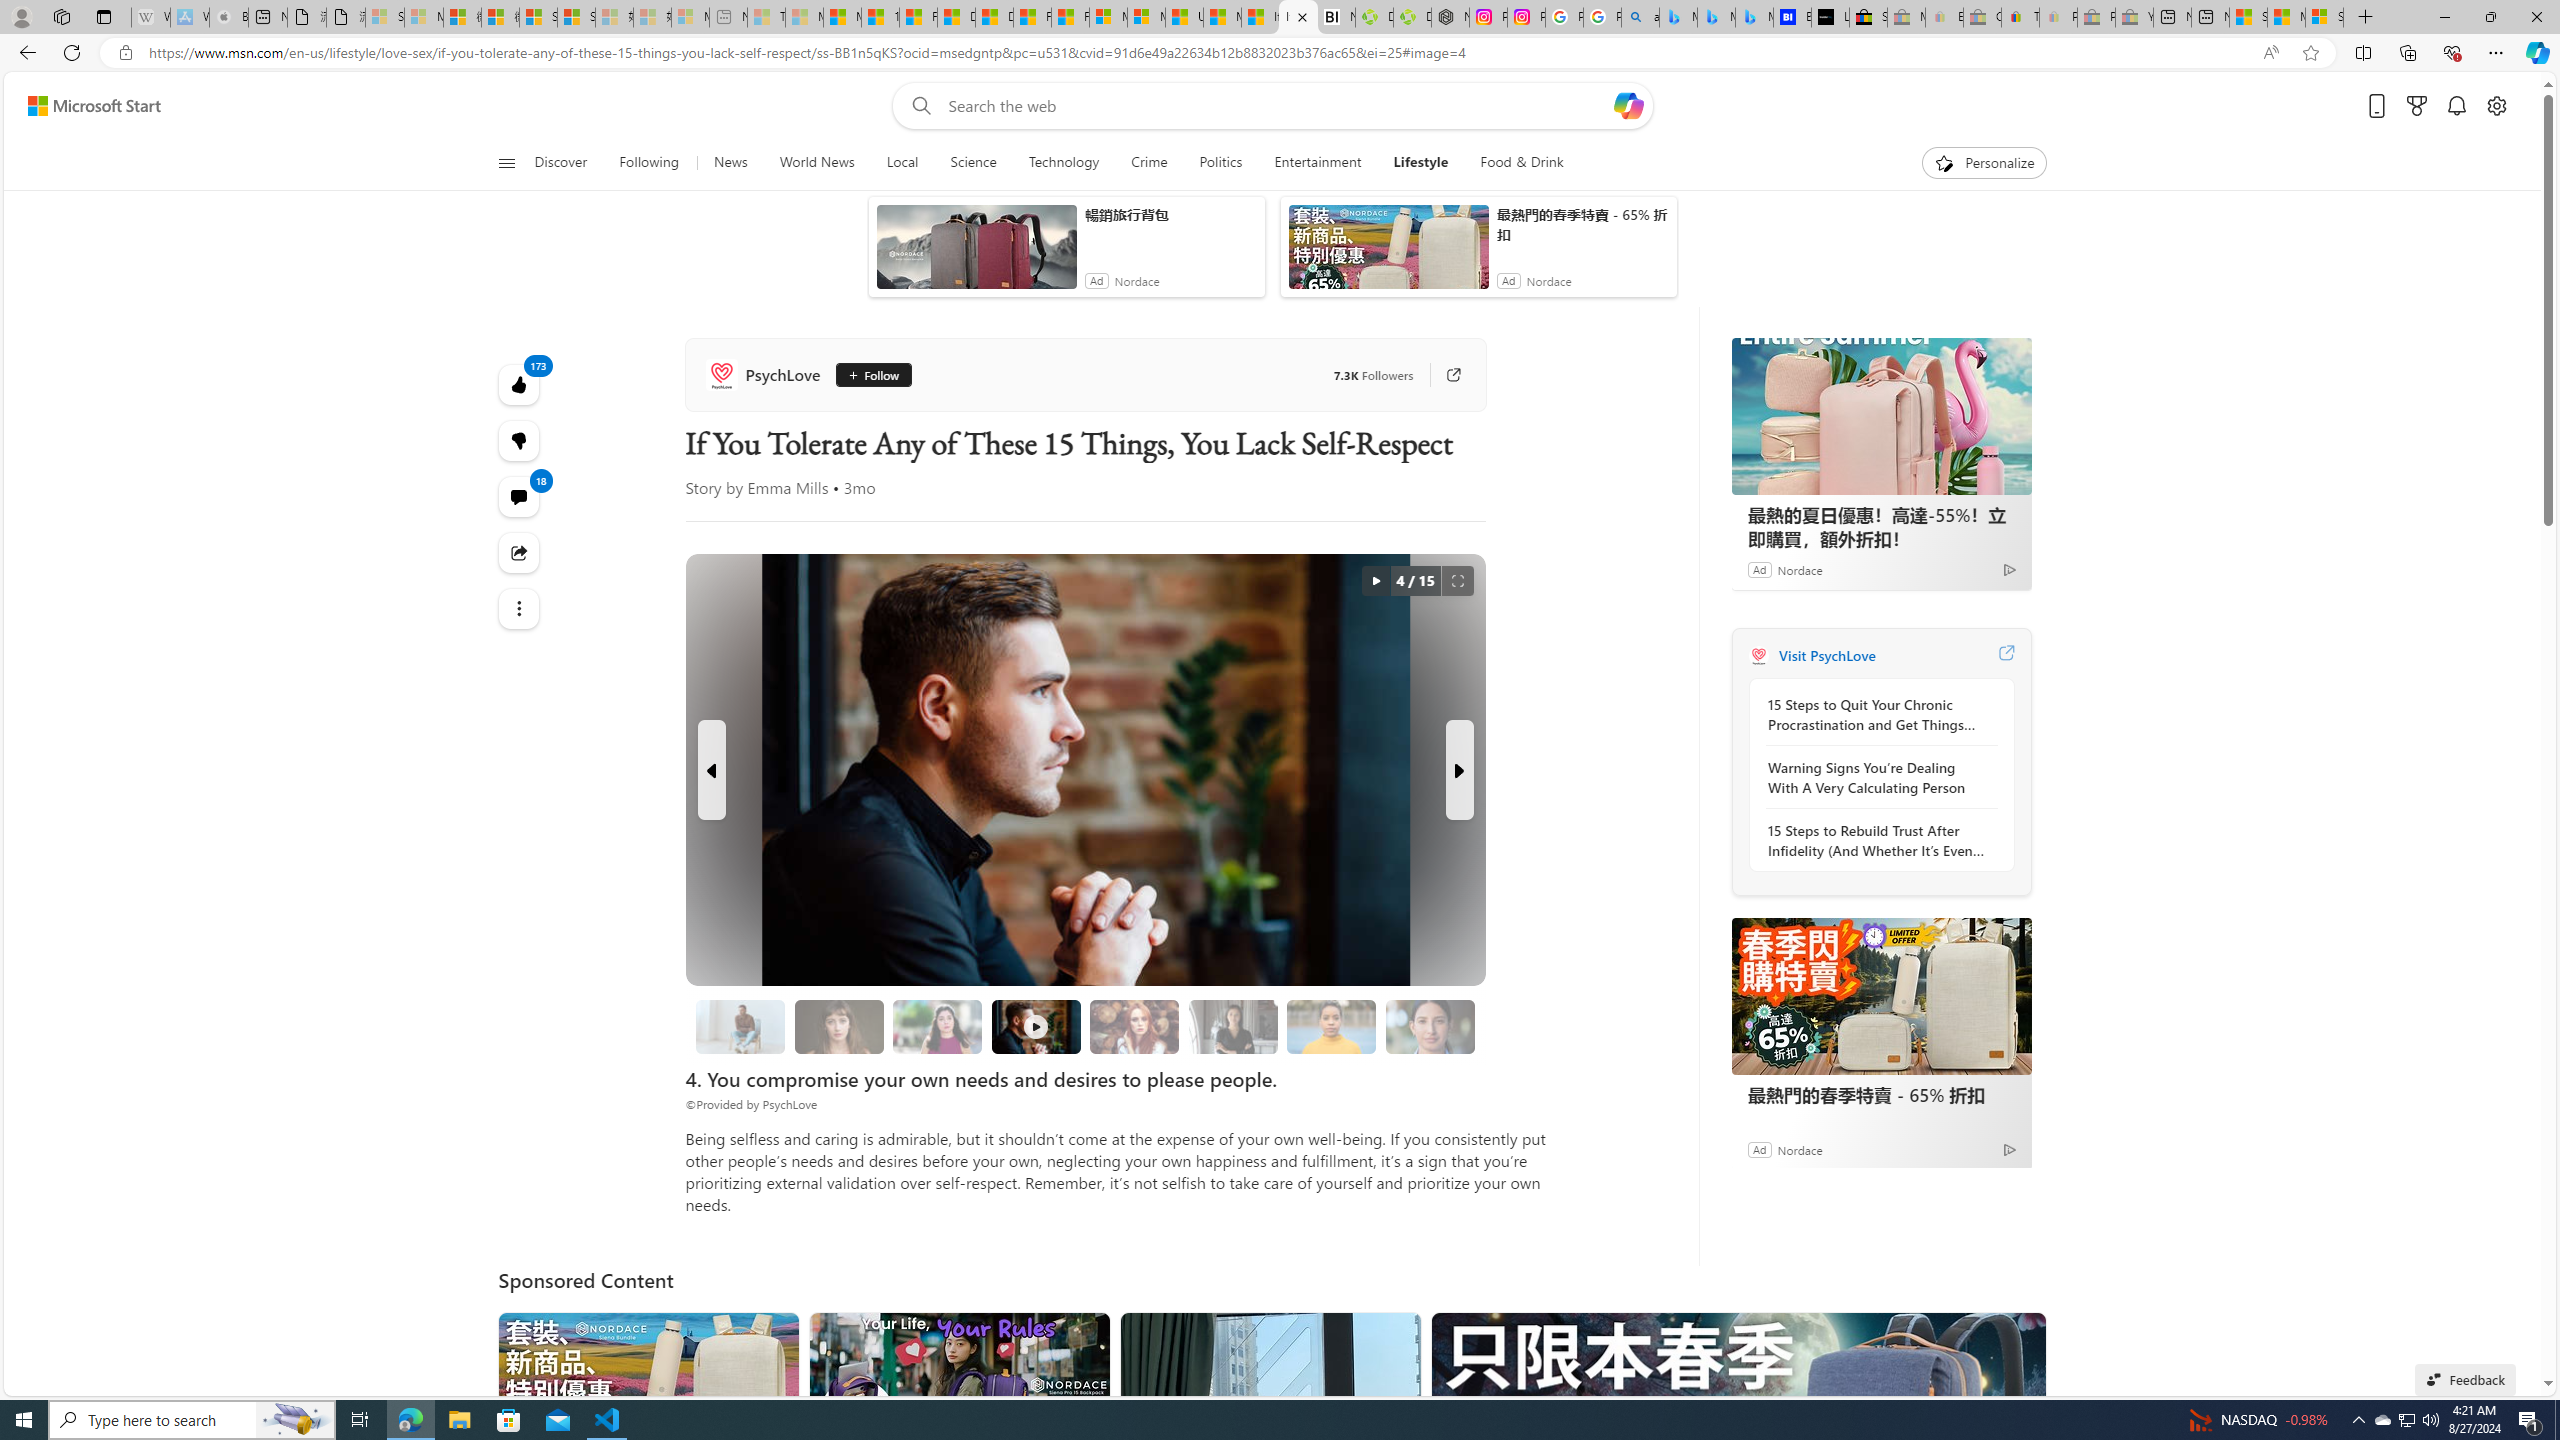 This screenshot has height=1440, width=2560. What do you see at coordinates (1232, 1026) in the screenshot?
I see `8. Surround yourself with solution-oriented people.` at bounding box center [1232, 1026].